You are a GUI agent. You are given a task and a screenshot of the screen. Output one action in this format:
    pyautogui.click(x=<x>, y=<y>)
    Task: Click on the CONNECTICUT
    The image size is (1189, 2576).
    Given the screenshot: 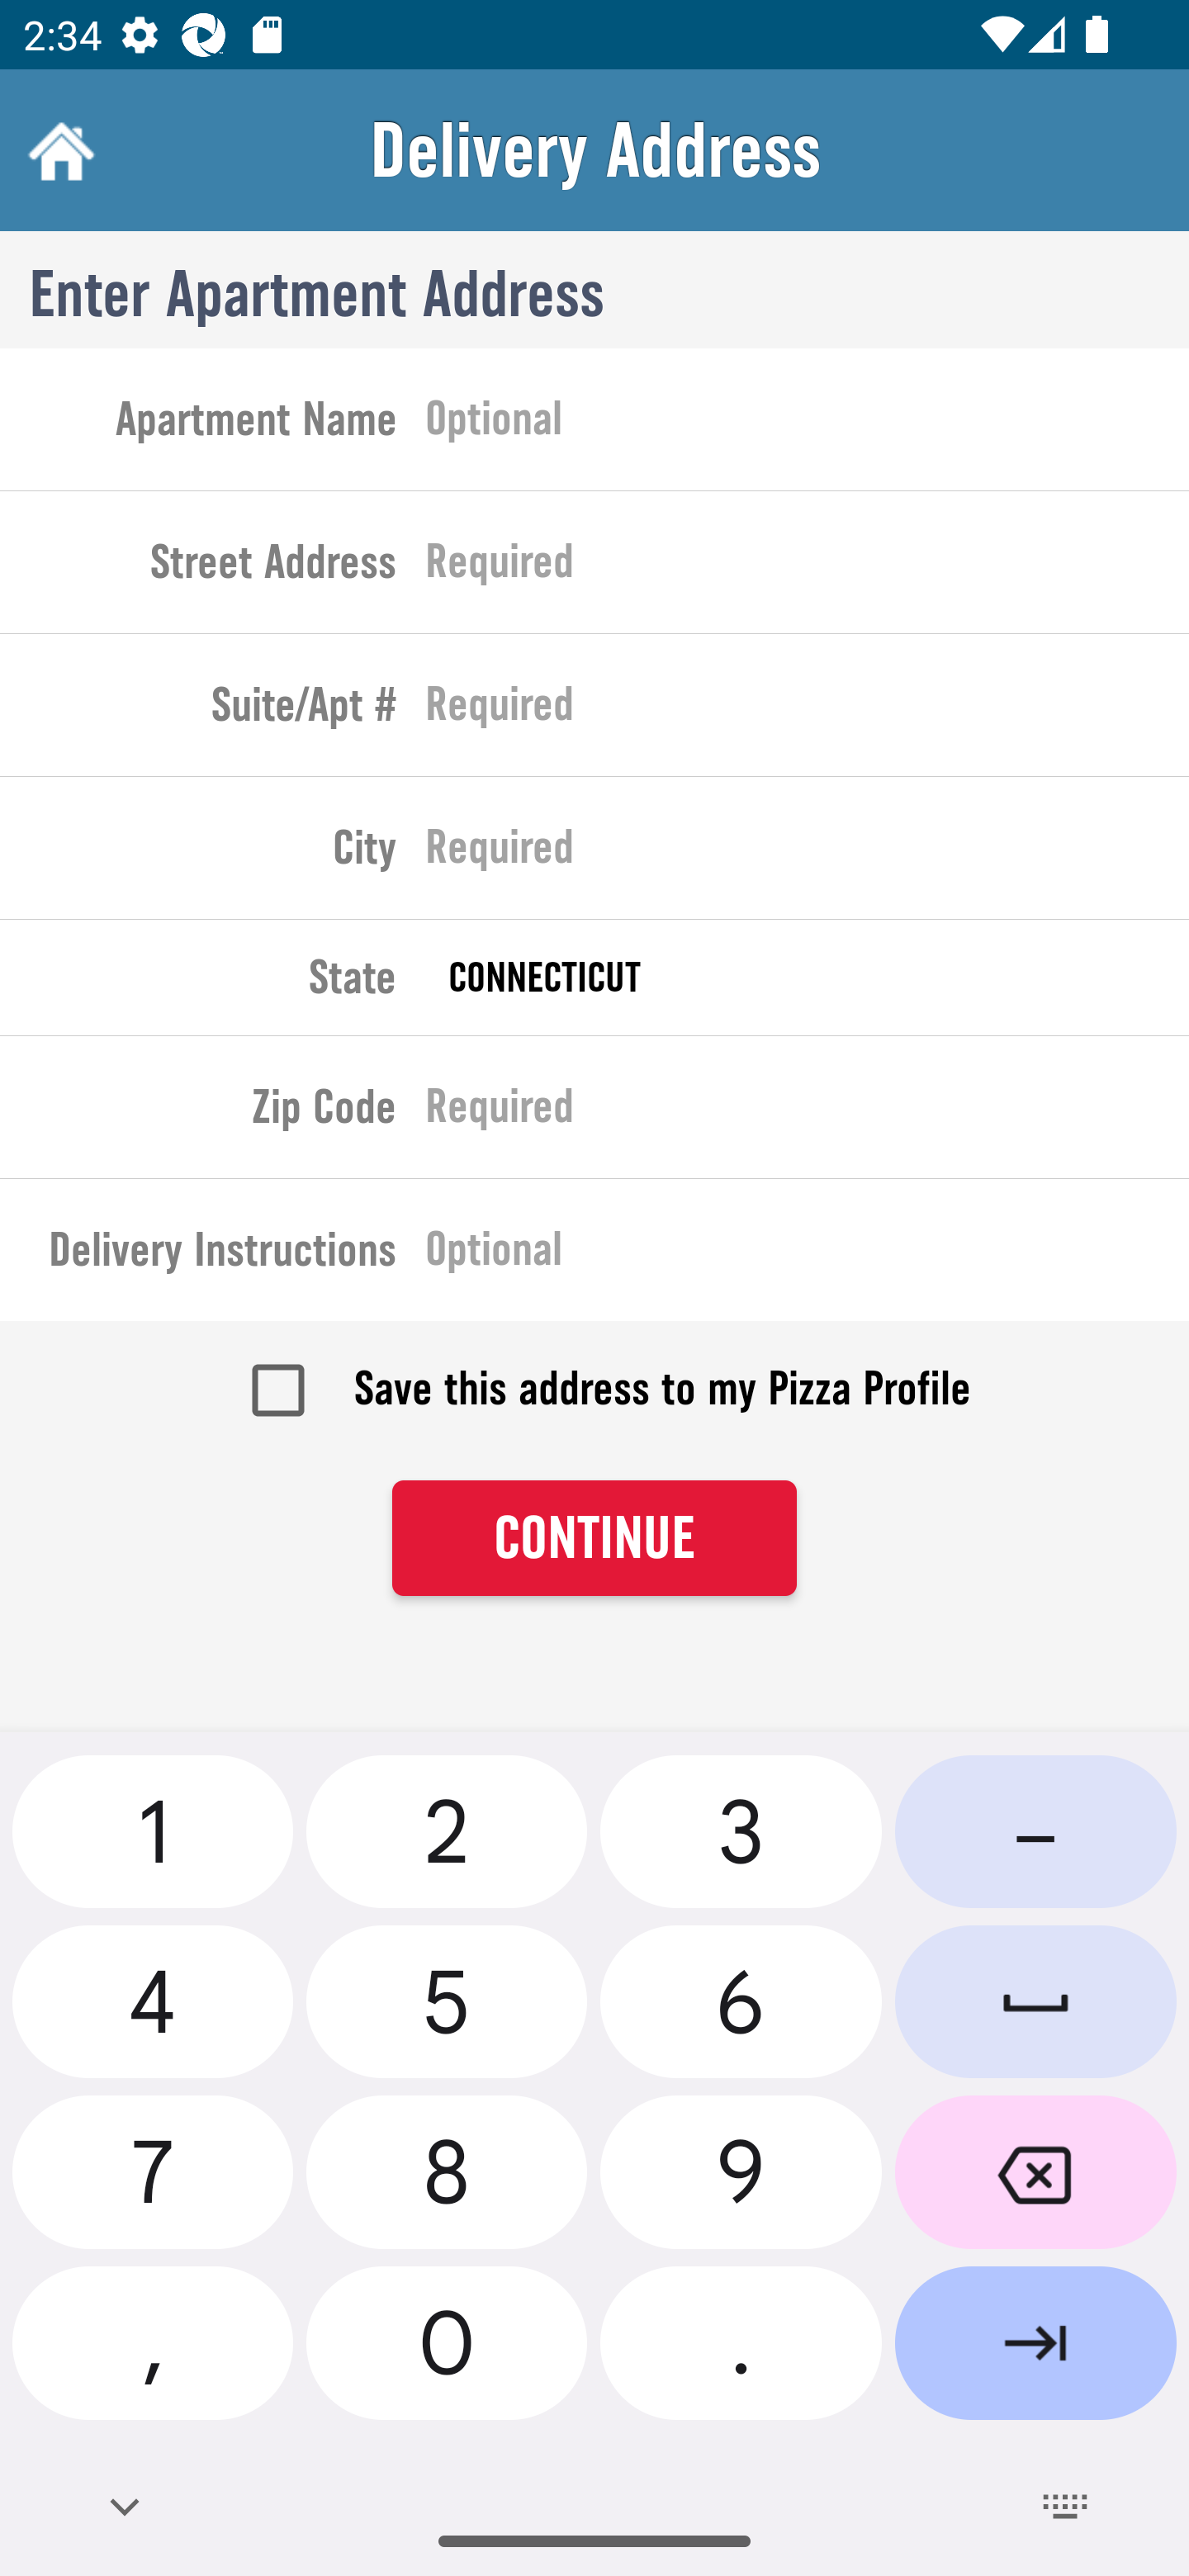 What is the action you would take?
    pyautogui.click(x=808, y=978)
    